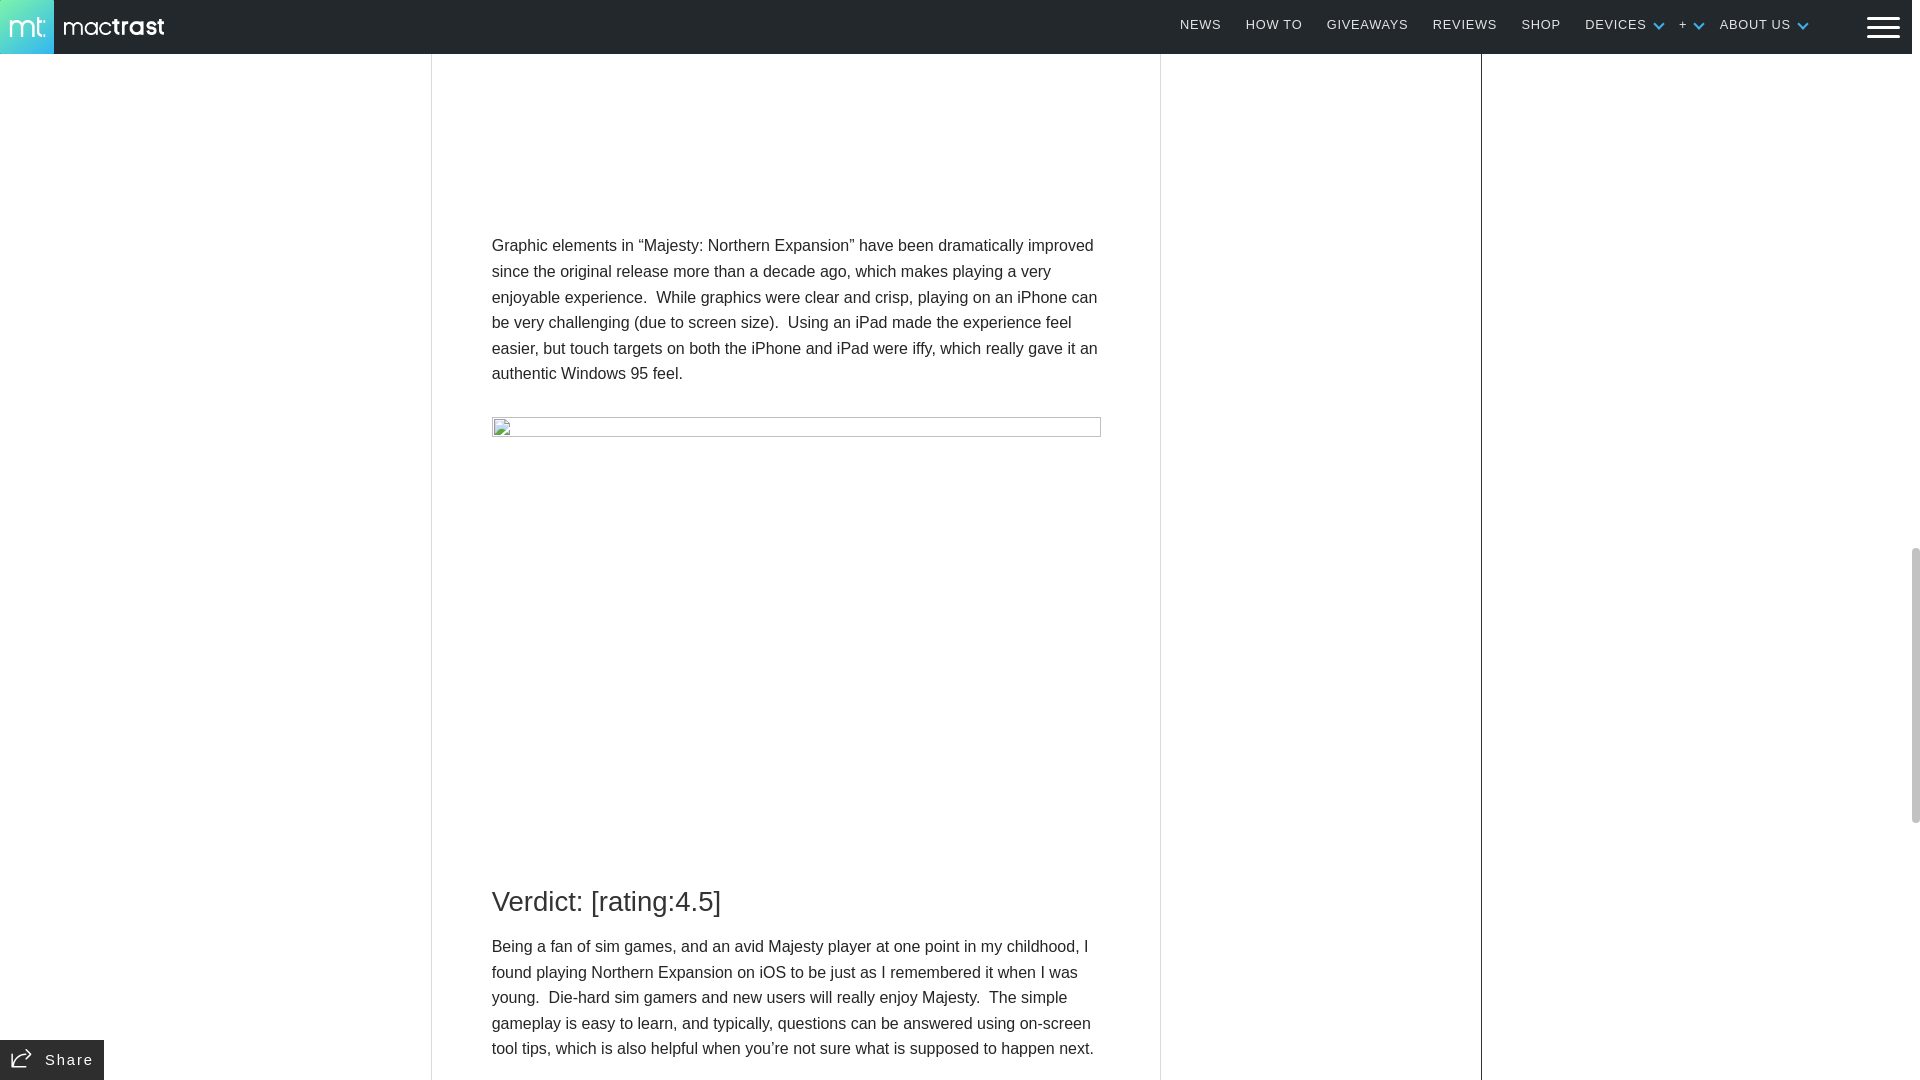 This screenshot has width=1920, height=1080. I want to click on majesty2-guide, so click(796, 106).